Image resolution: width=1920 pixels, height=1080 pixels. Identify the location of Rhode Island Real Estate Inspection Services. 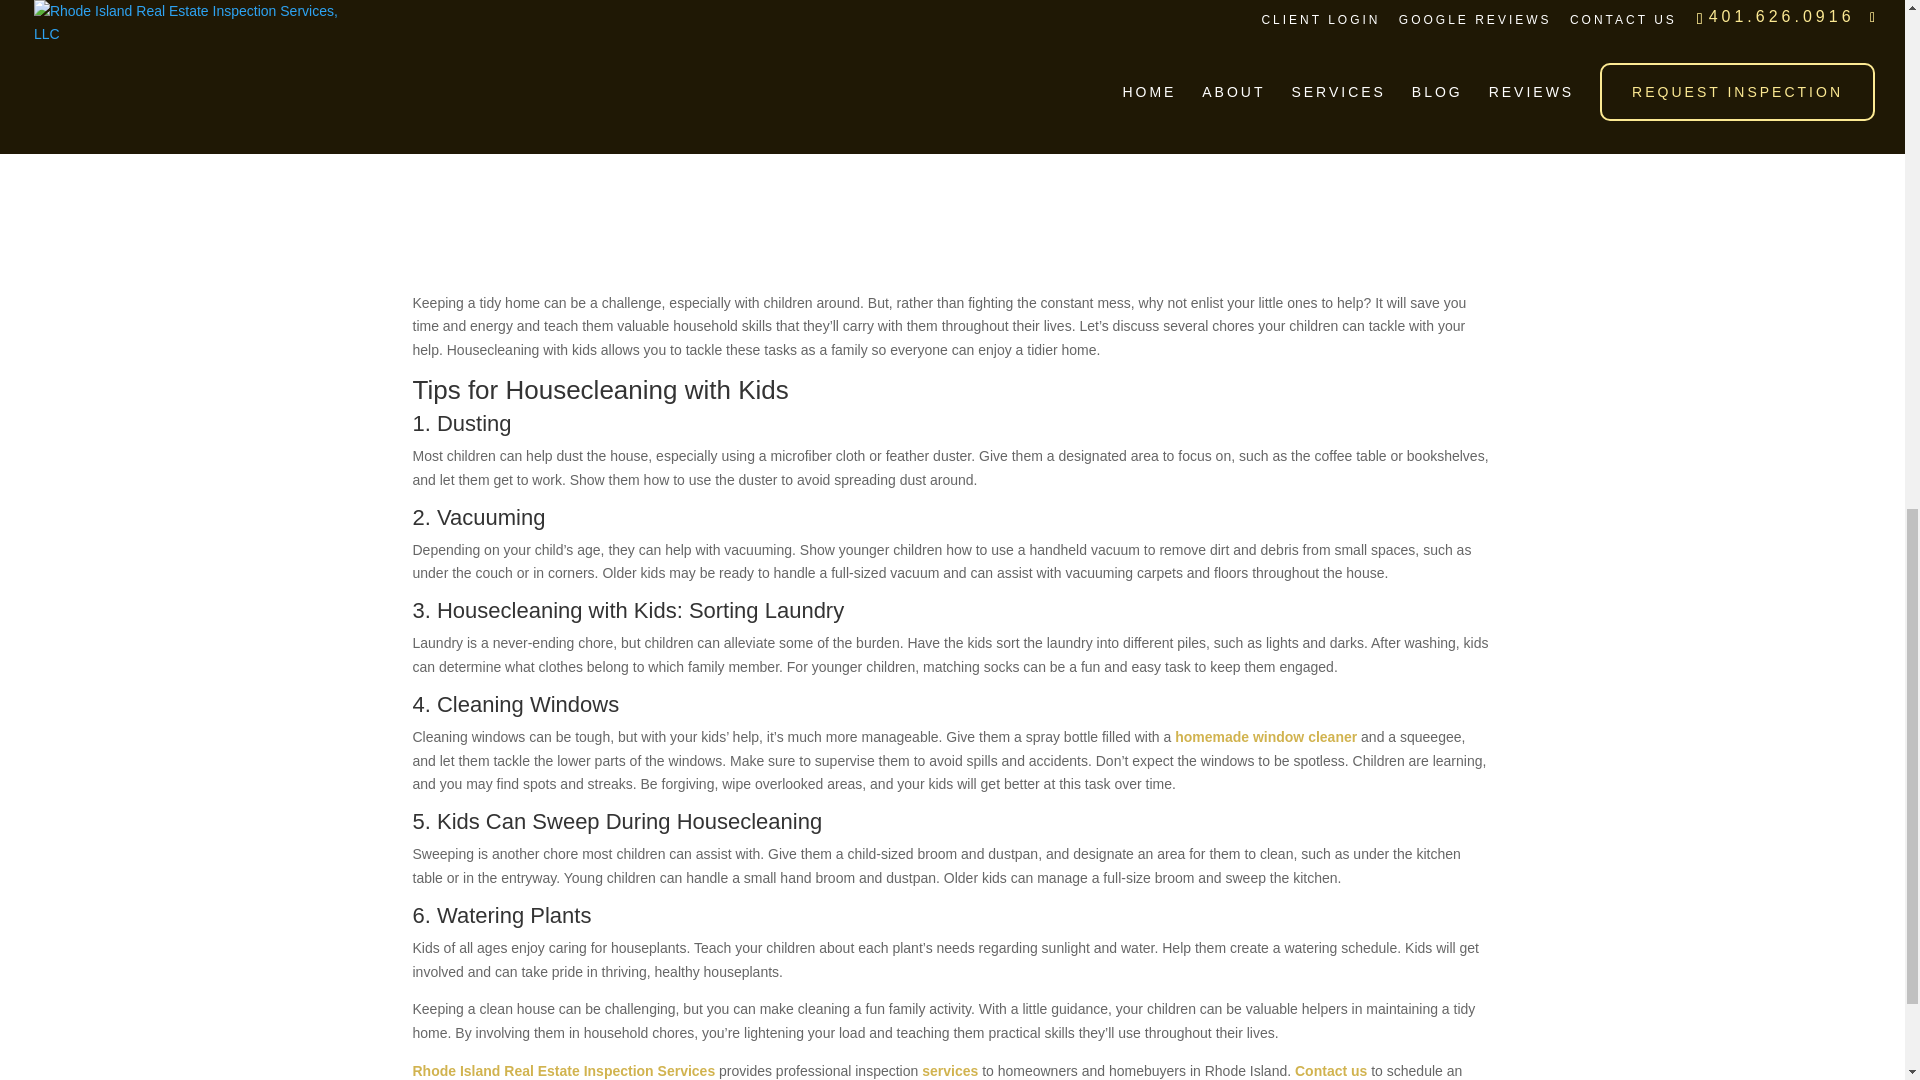
(563, 1070).